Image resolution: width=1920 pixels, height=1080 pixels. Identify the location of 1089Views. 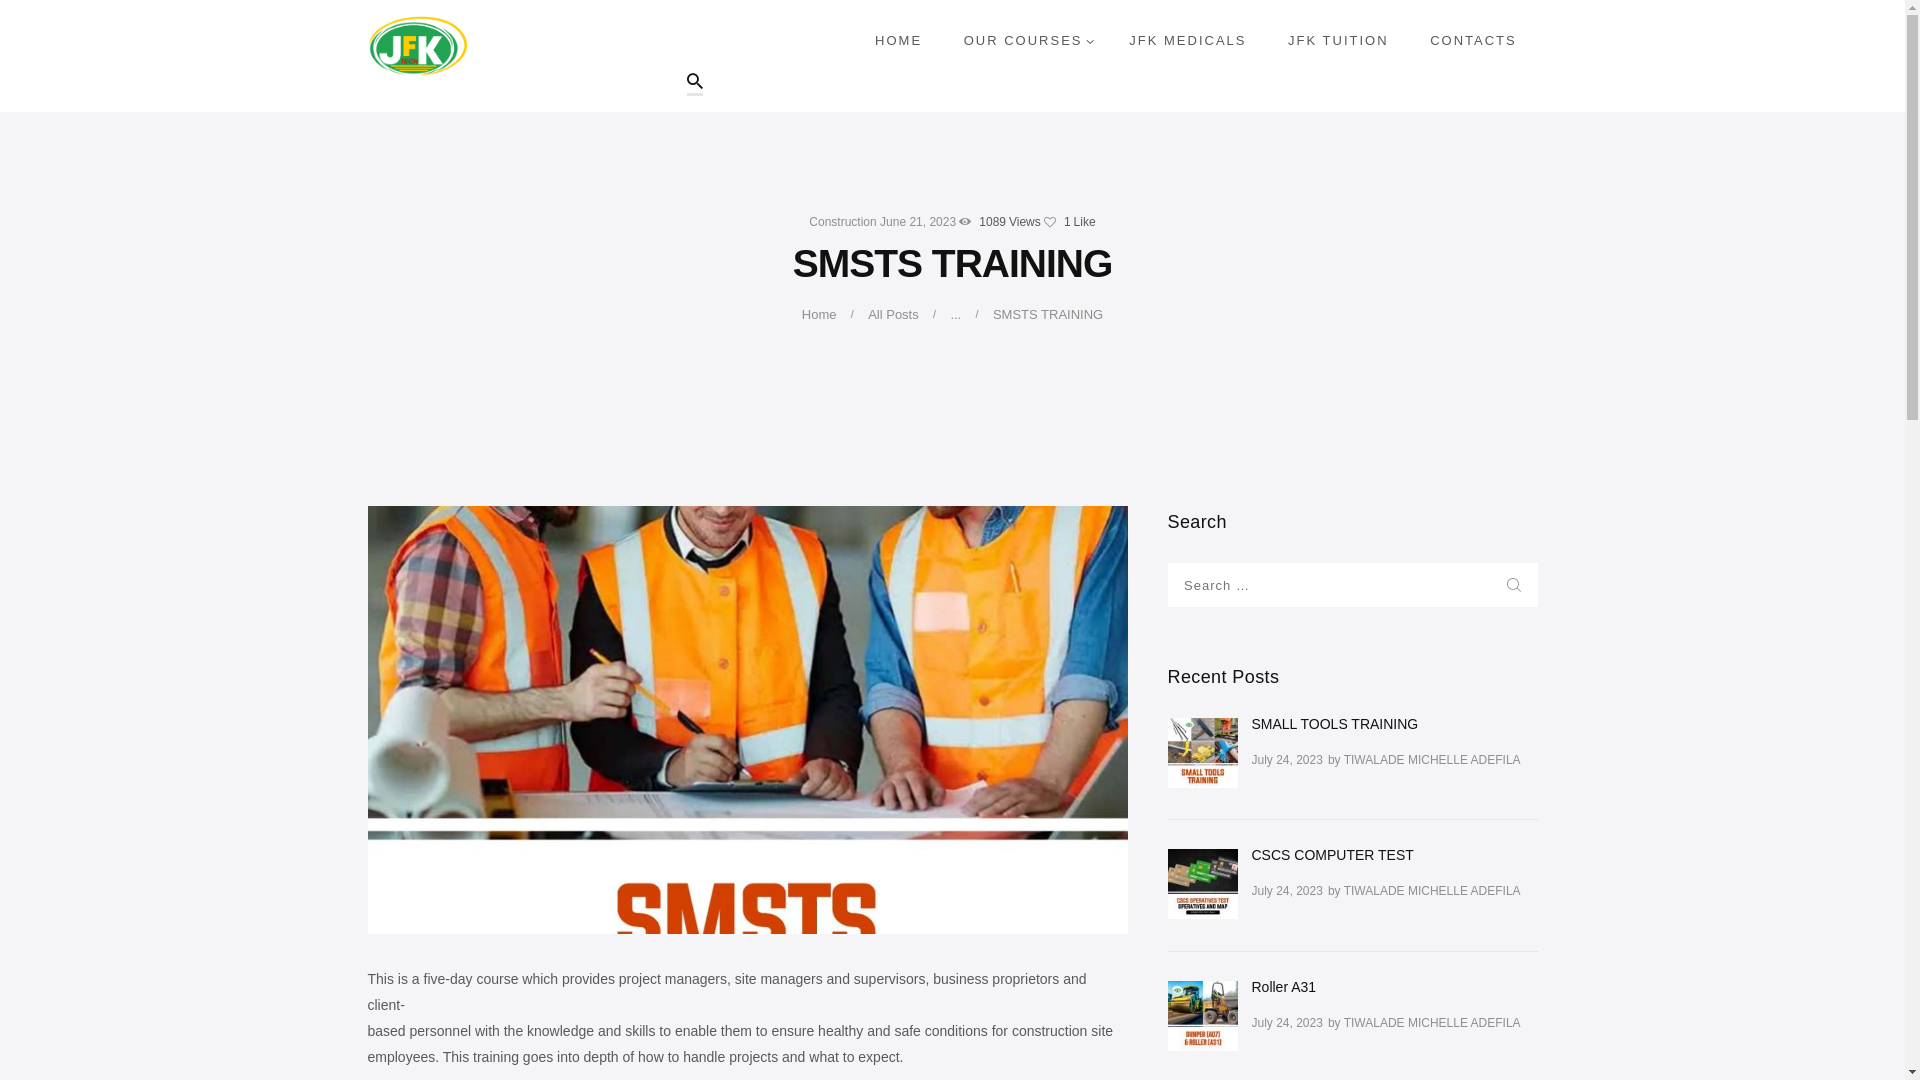
(999, 221).